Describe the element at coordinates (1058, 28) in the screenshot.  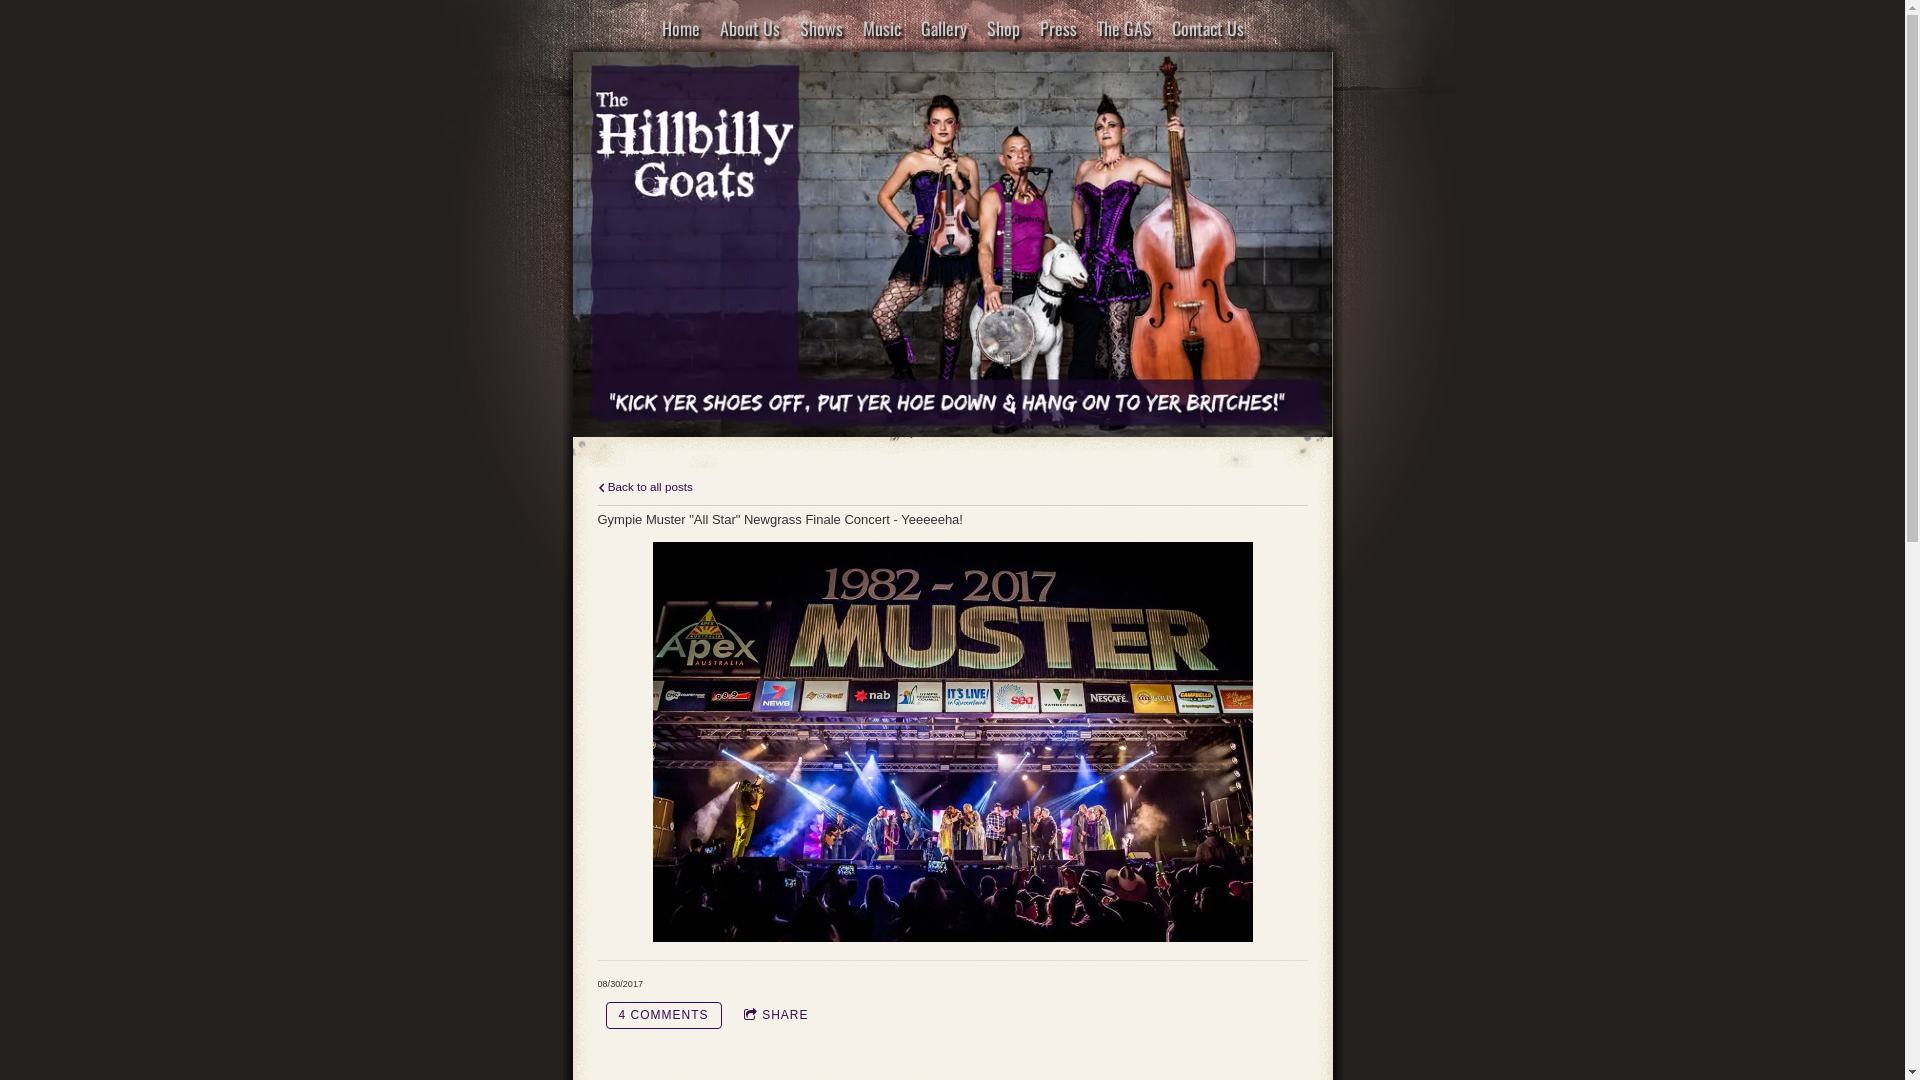
I see `Press` at that location.